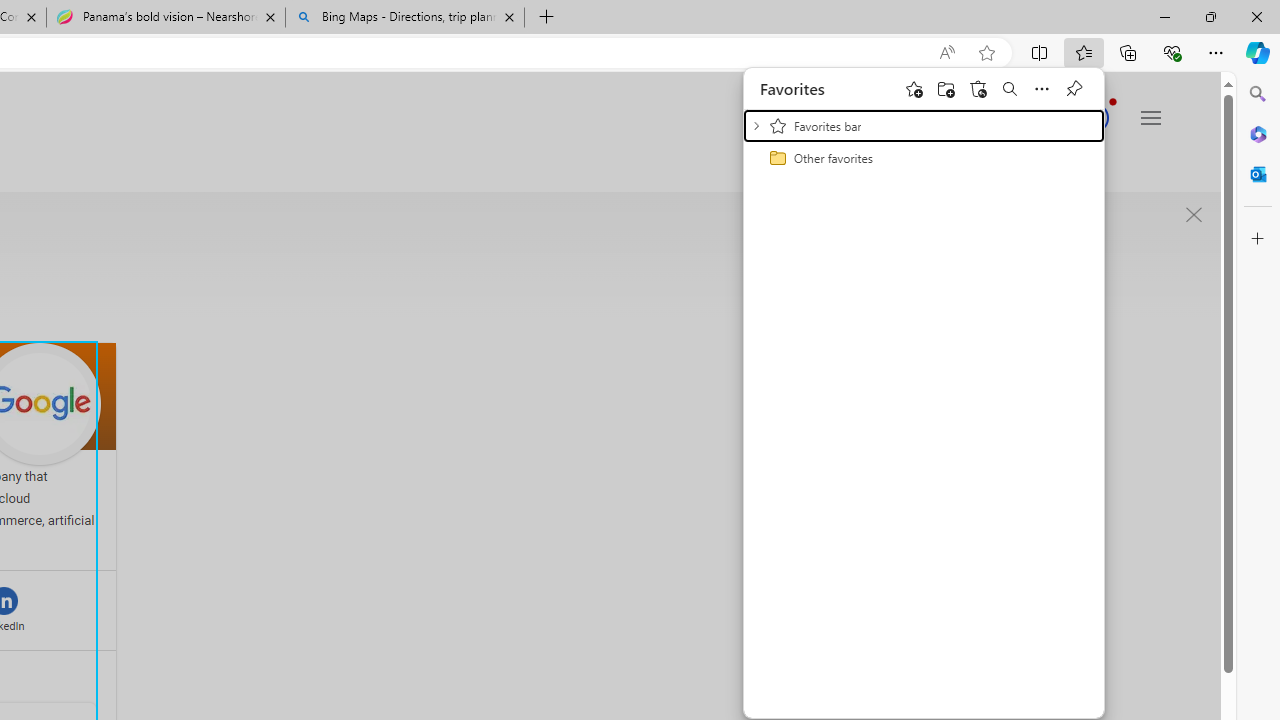 This screenshot has width=1280, height=720. What do you see at coordinates (914, 88) in the screenshot?
I see `Add this page to favorites` at bounding box center [914, 88].